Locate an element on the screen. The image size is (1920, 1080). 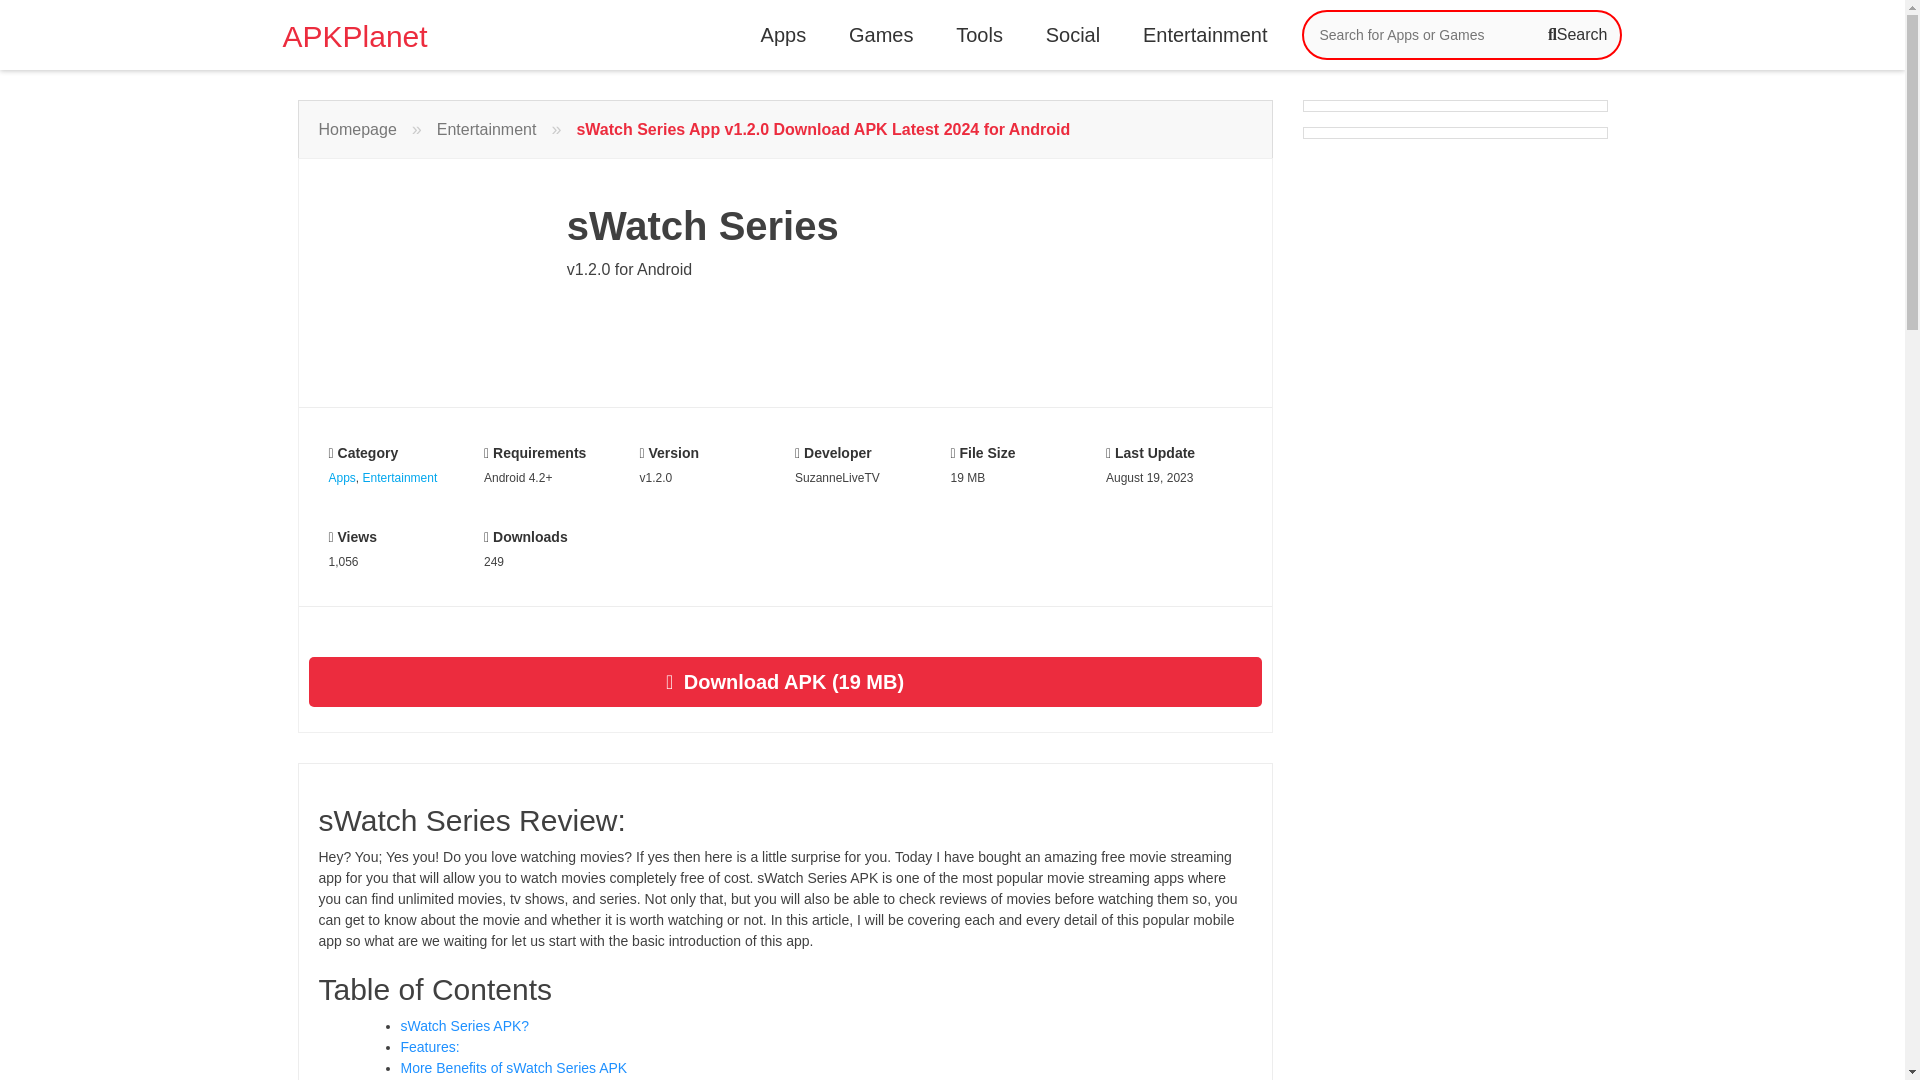
Entertainment is located at coordinates (487, 128).